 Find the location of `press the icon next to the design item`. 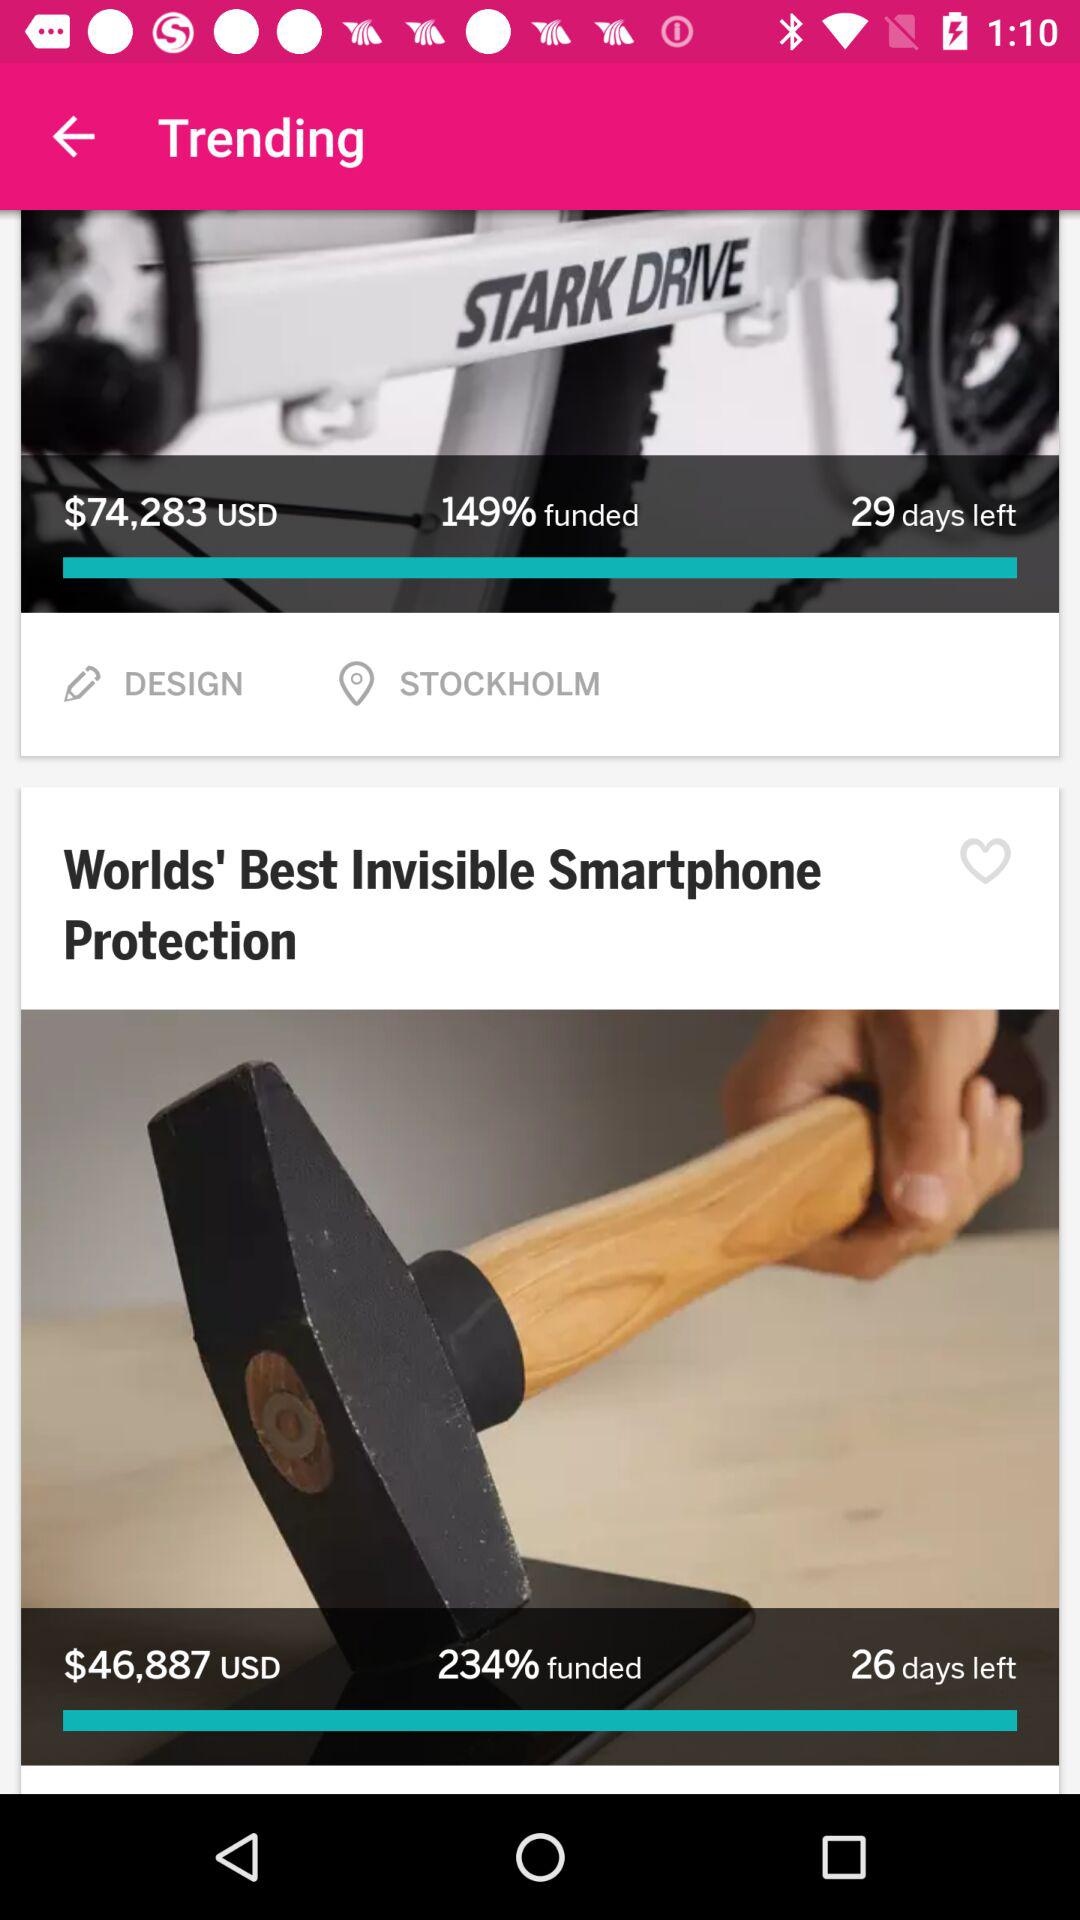

press the icon next to the design item is located at coordinates (81, 684).